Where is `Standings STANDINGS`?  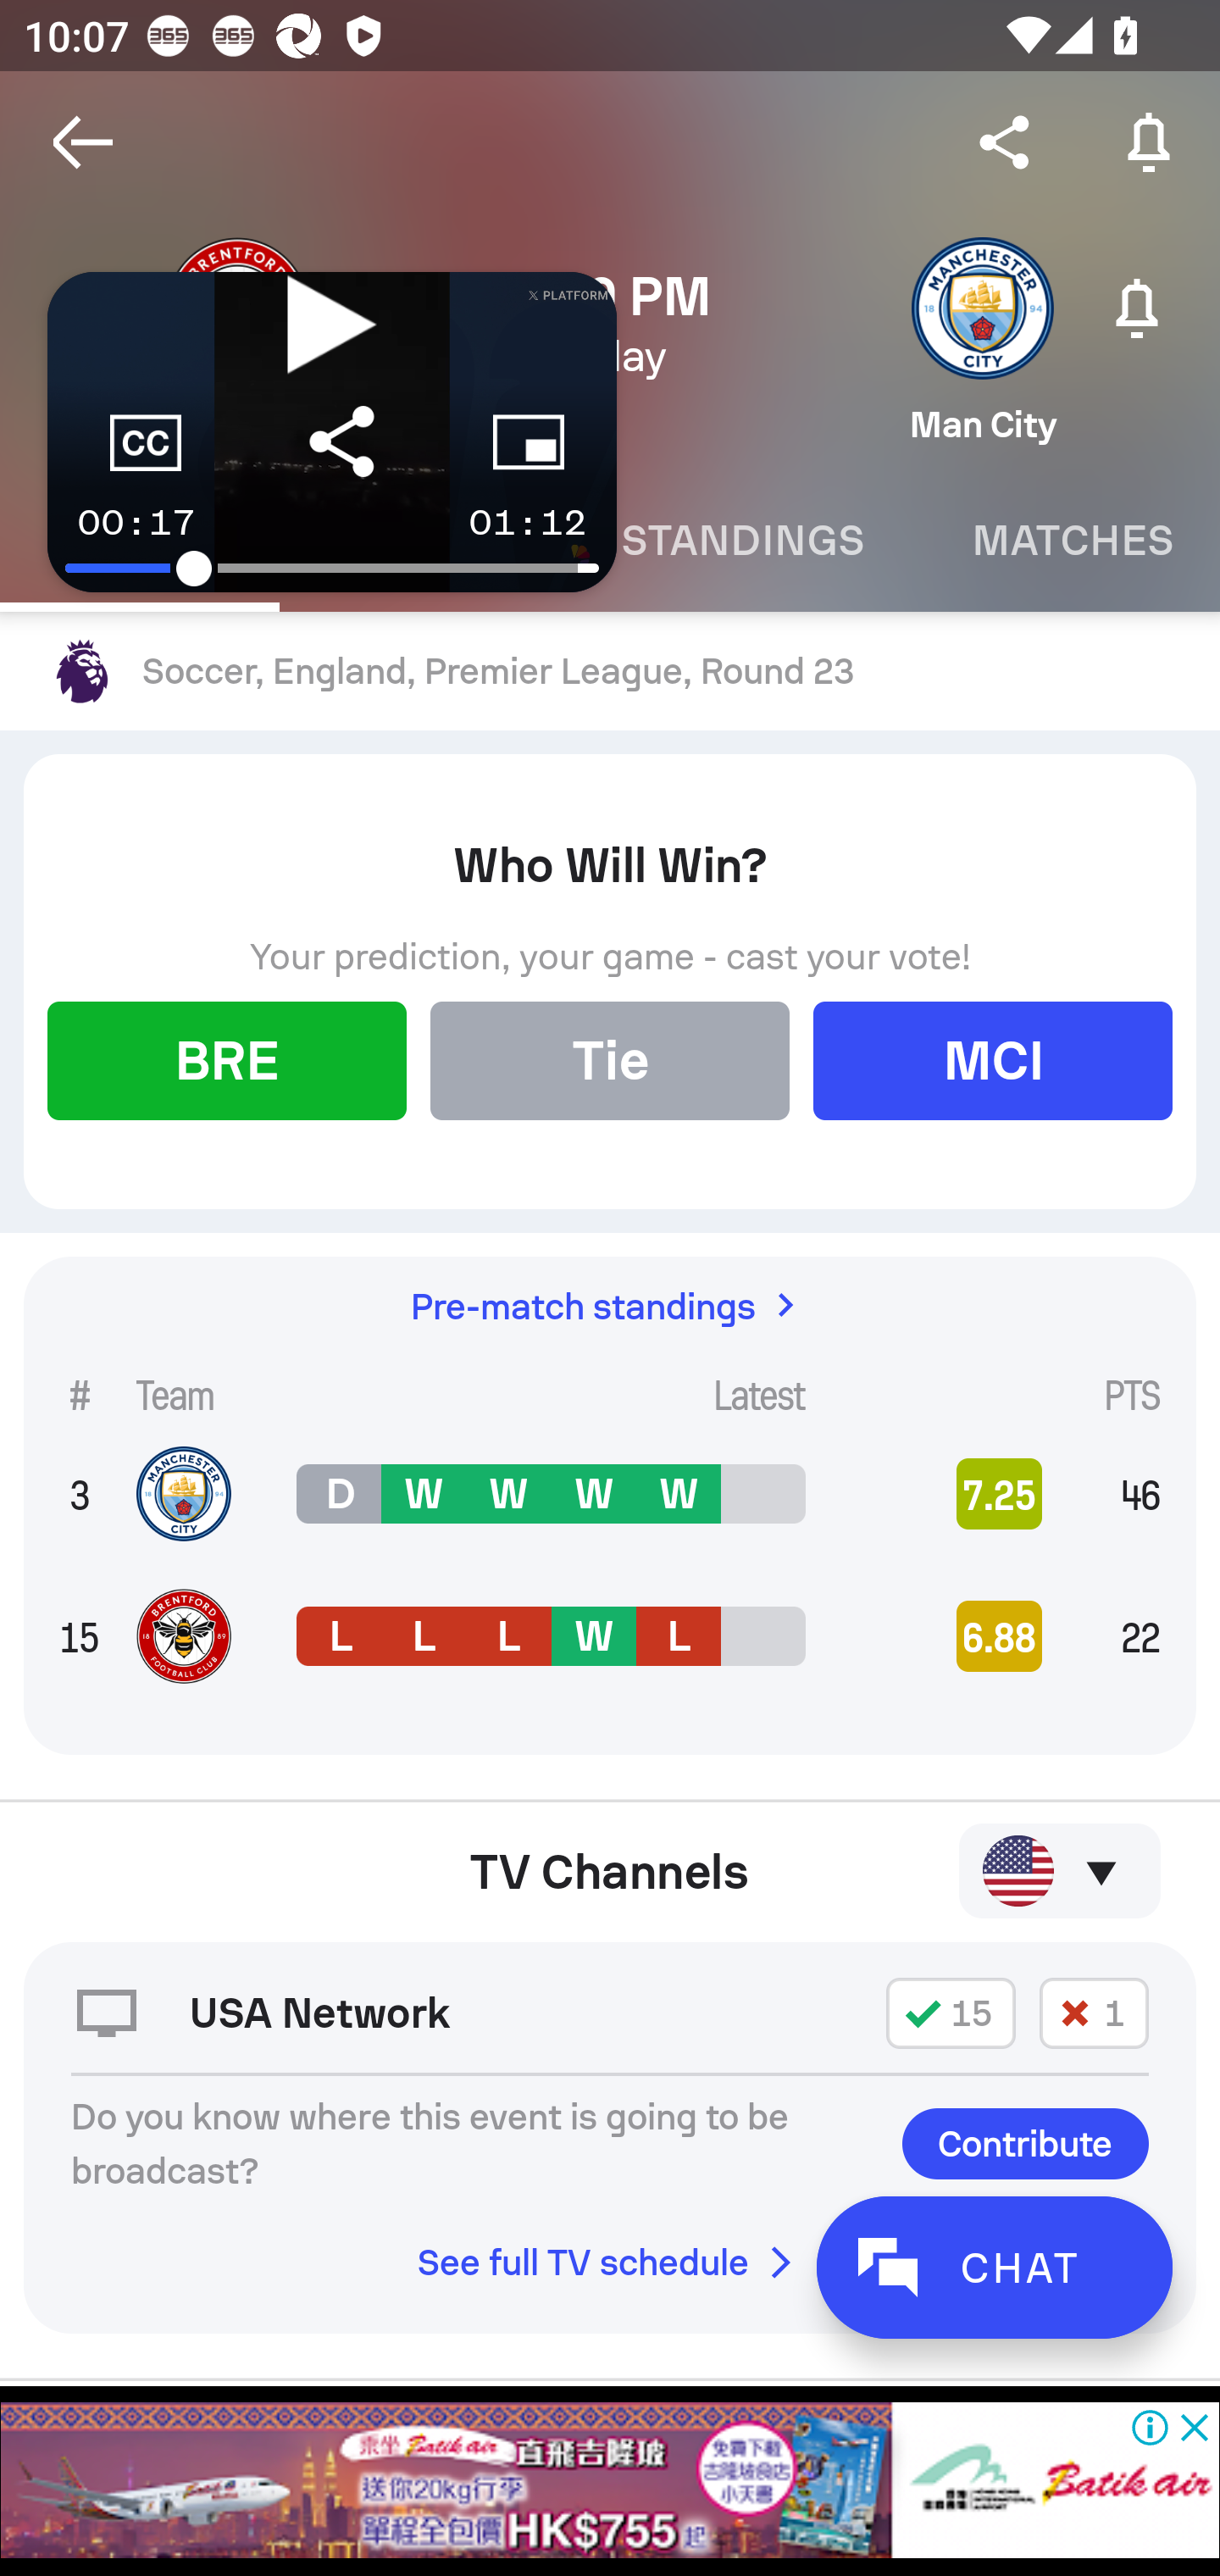 Standings STANDINGS is located at coordinates (742, 541).